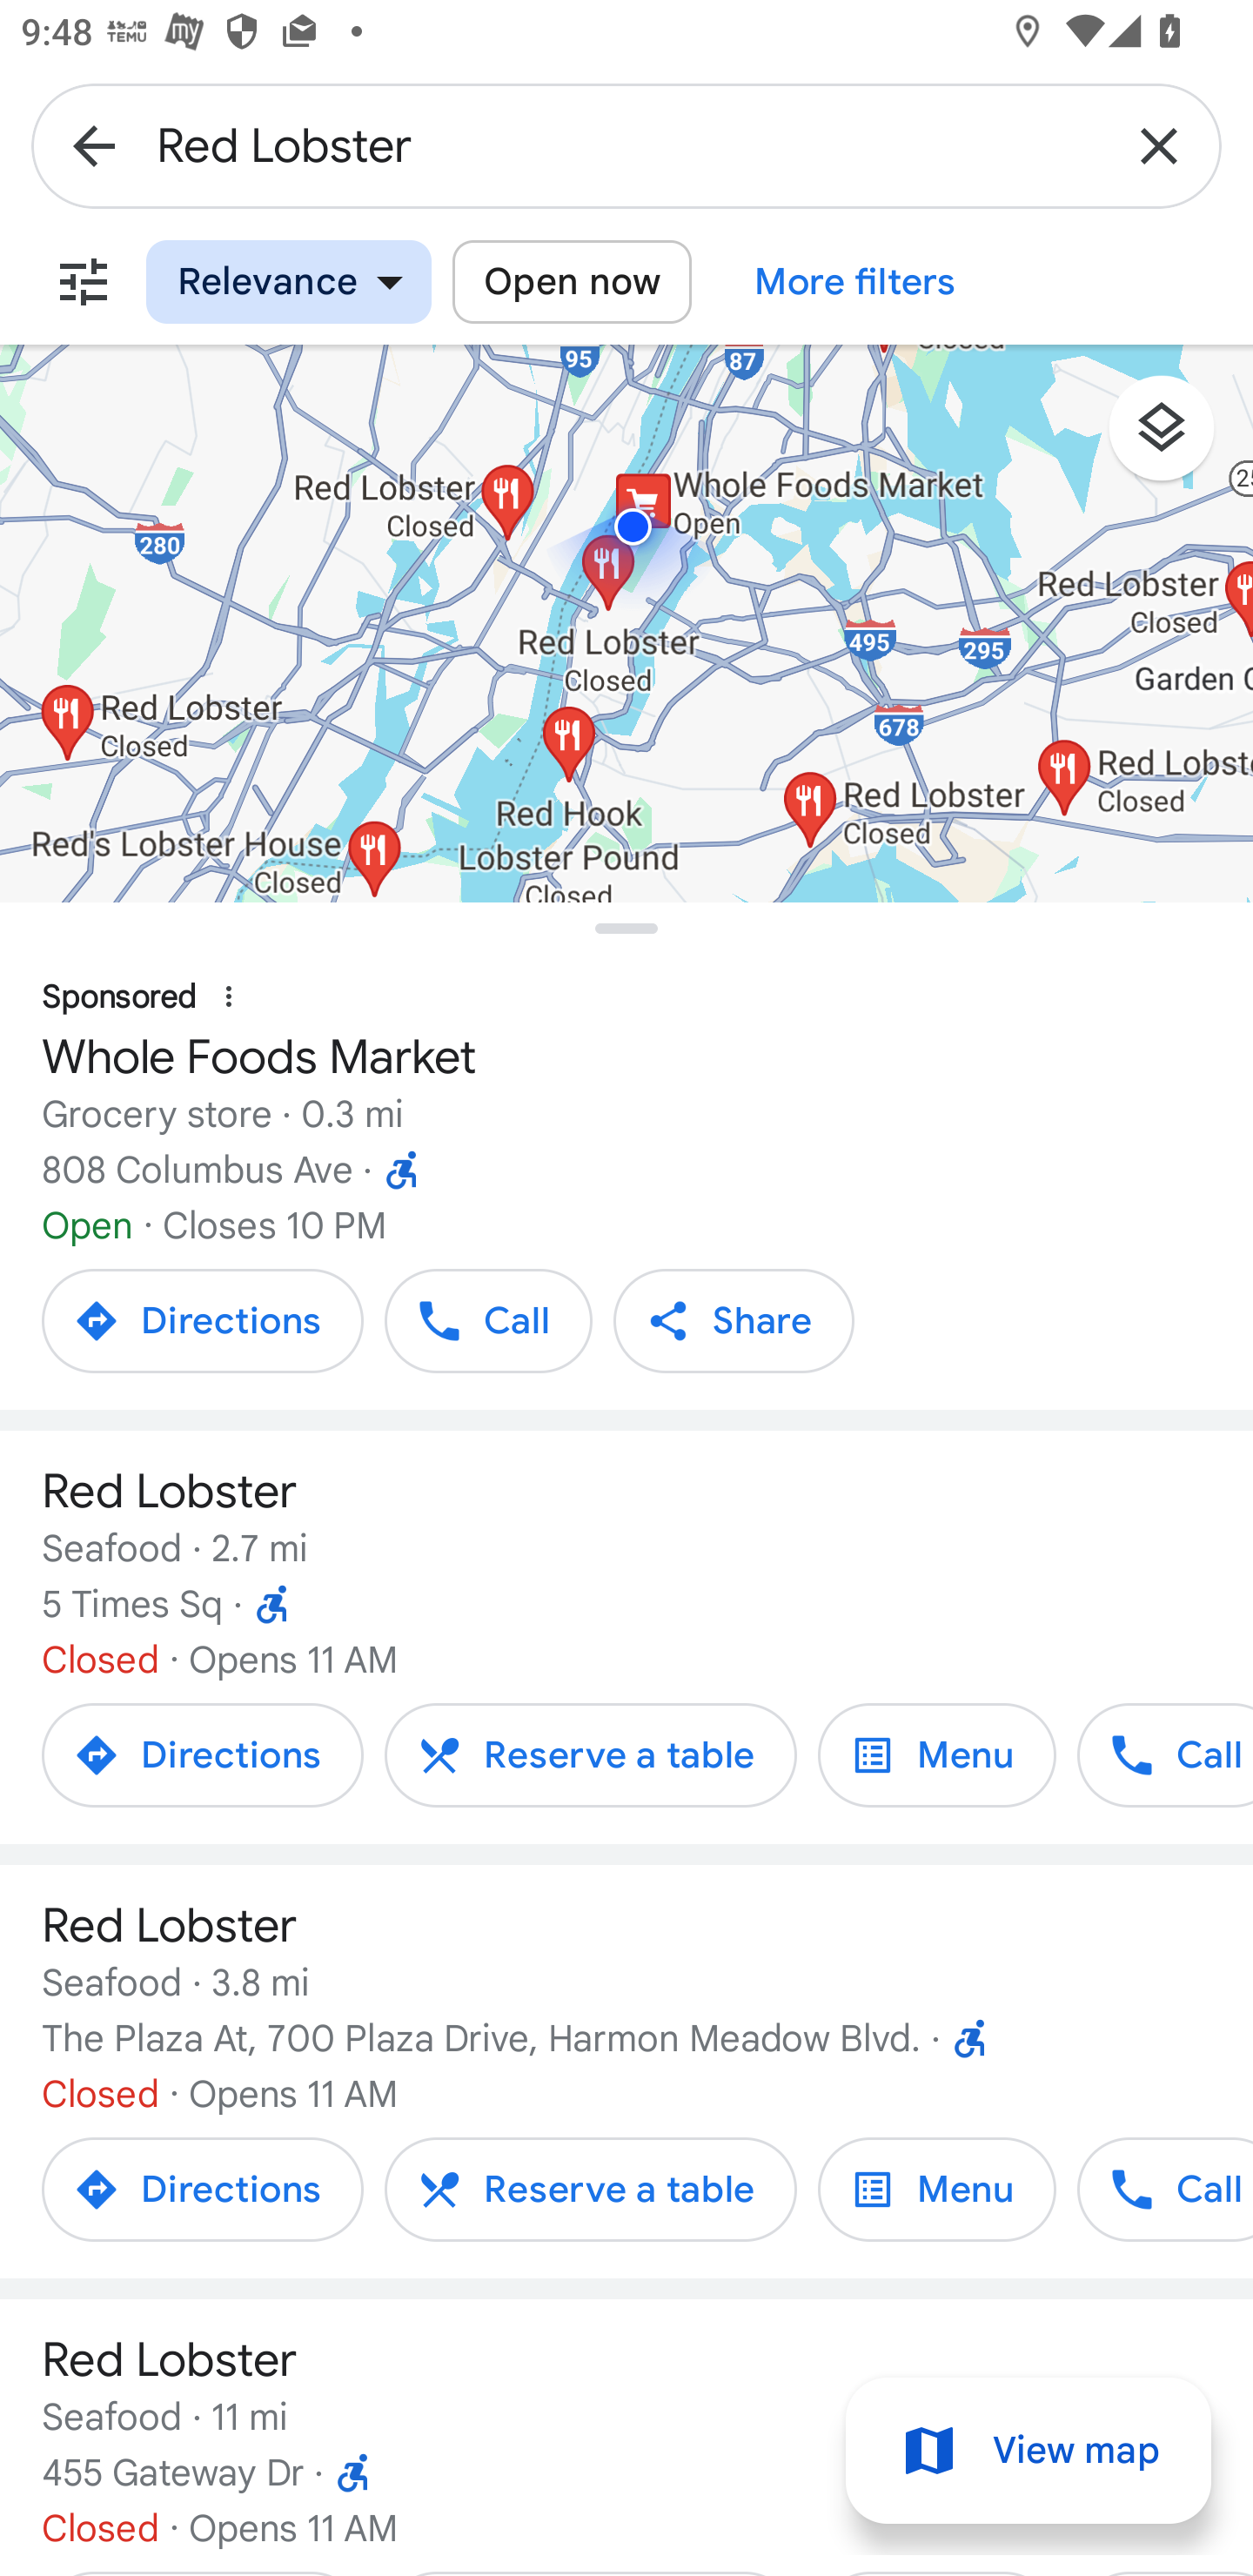 The height and width of the screenshot is (2576, 1253). I want to click on Back, so click(94, 144).